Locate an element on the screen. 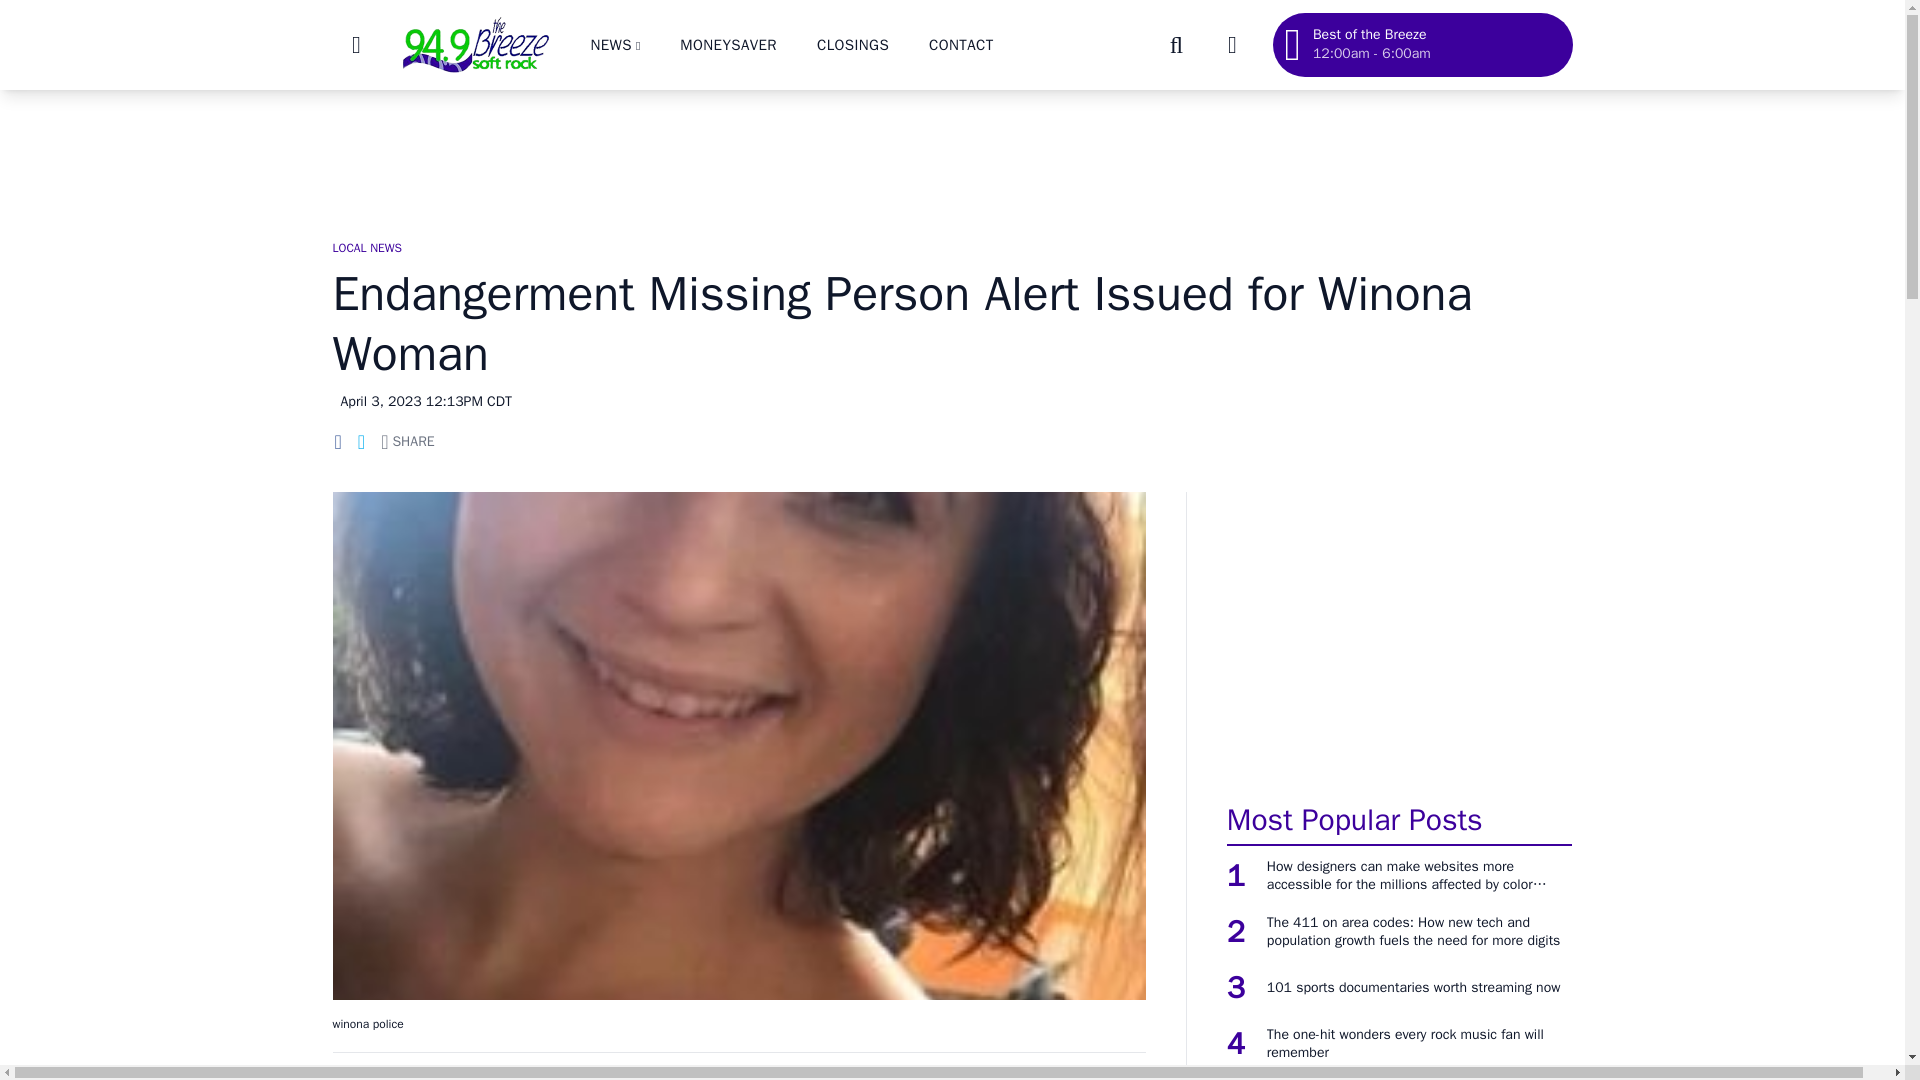 The image size is (1920, 1080). 3rd party ad content is located at coordinates (1399, 636).